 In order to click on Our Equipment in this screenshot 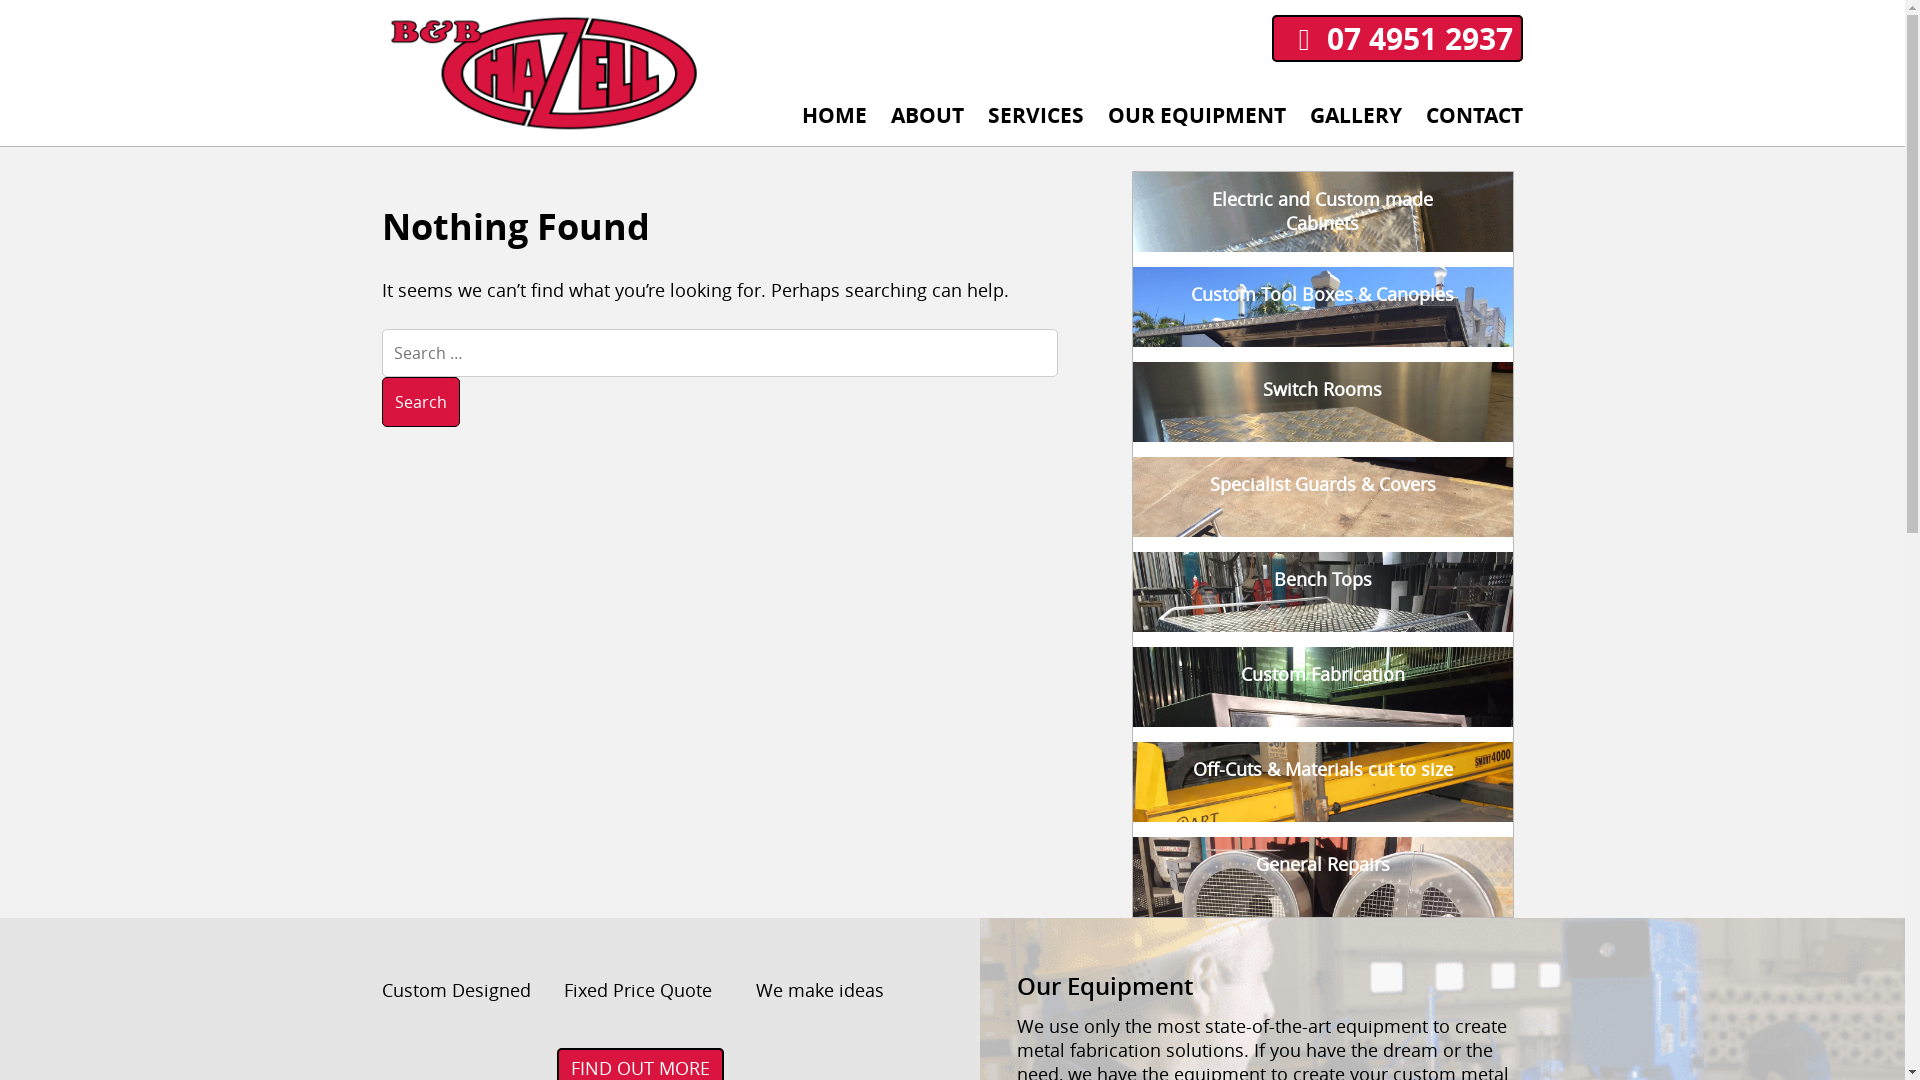, I will do `click(1278, 970)`.